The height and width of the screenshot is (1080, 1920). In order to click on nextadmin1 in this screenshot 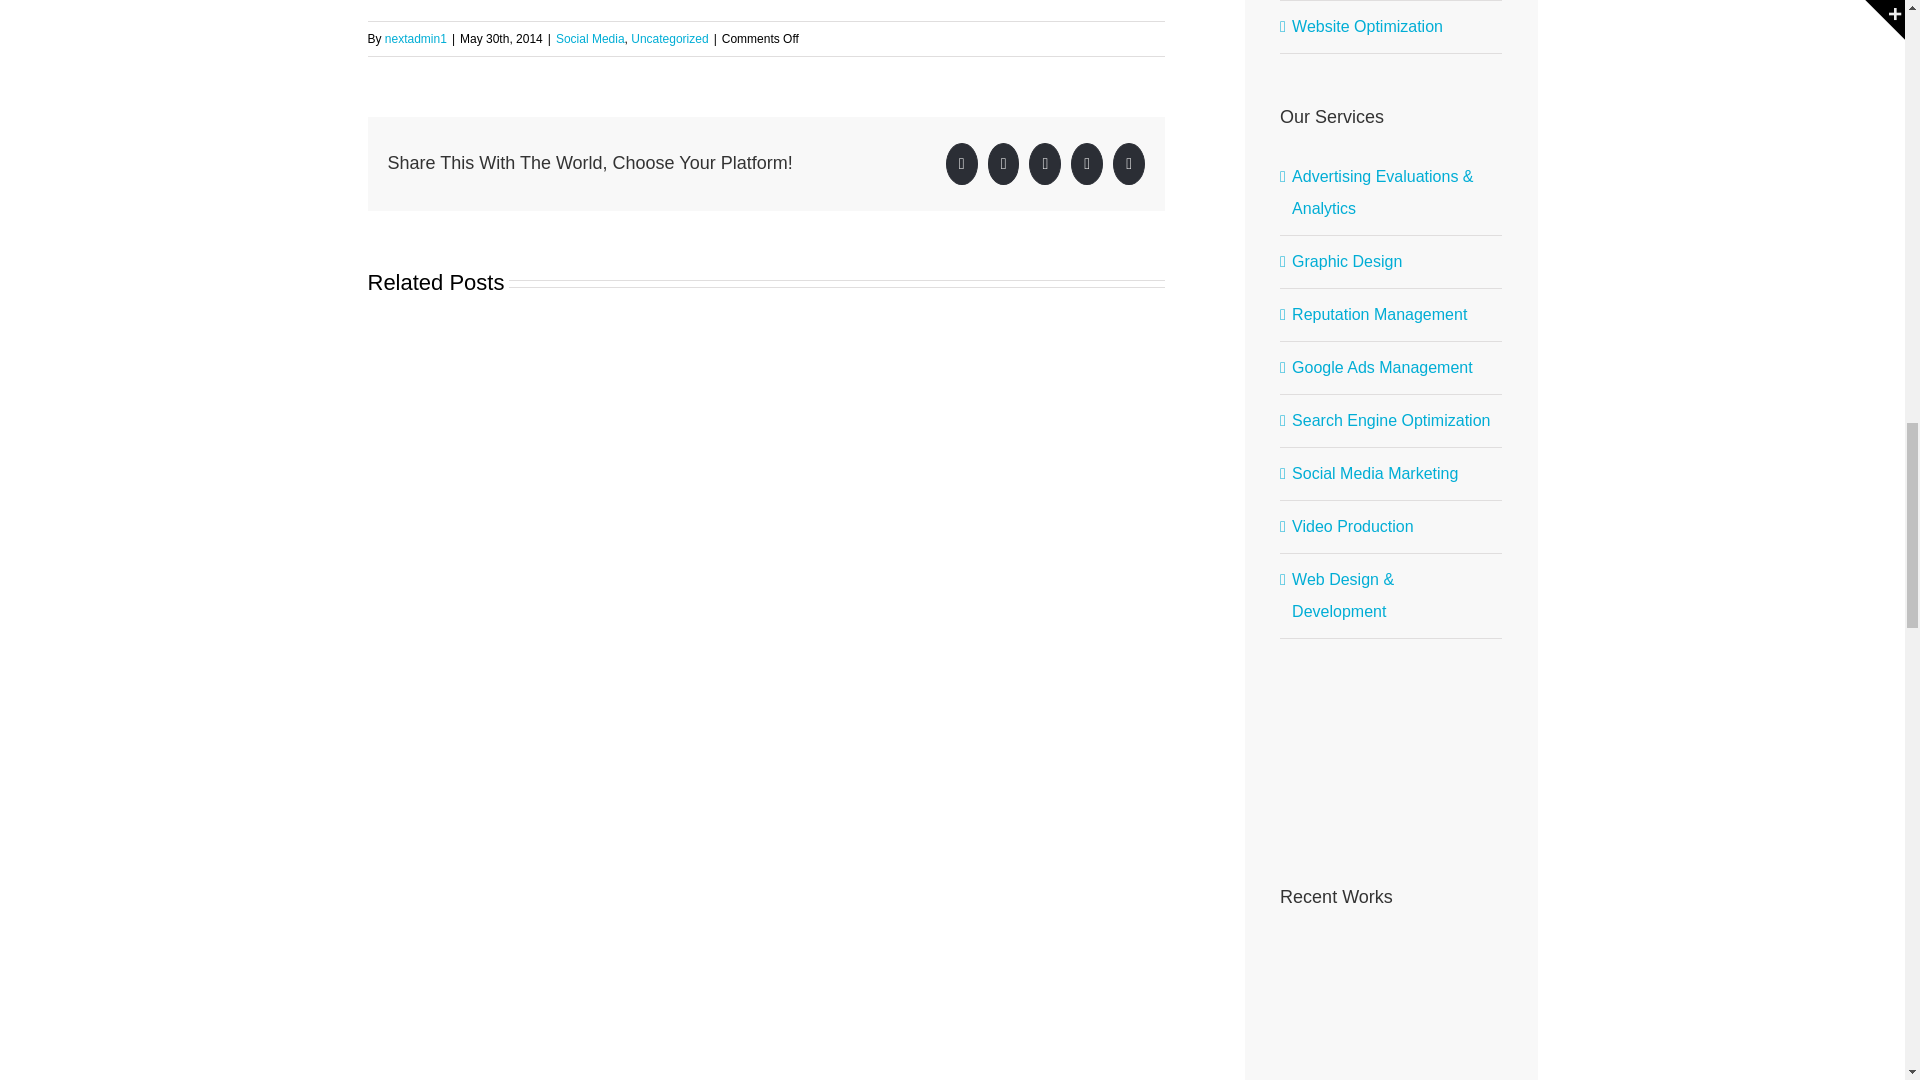, I will do `click(416, 39)`.